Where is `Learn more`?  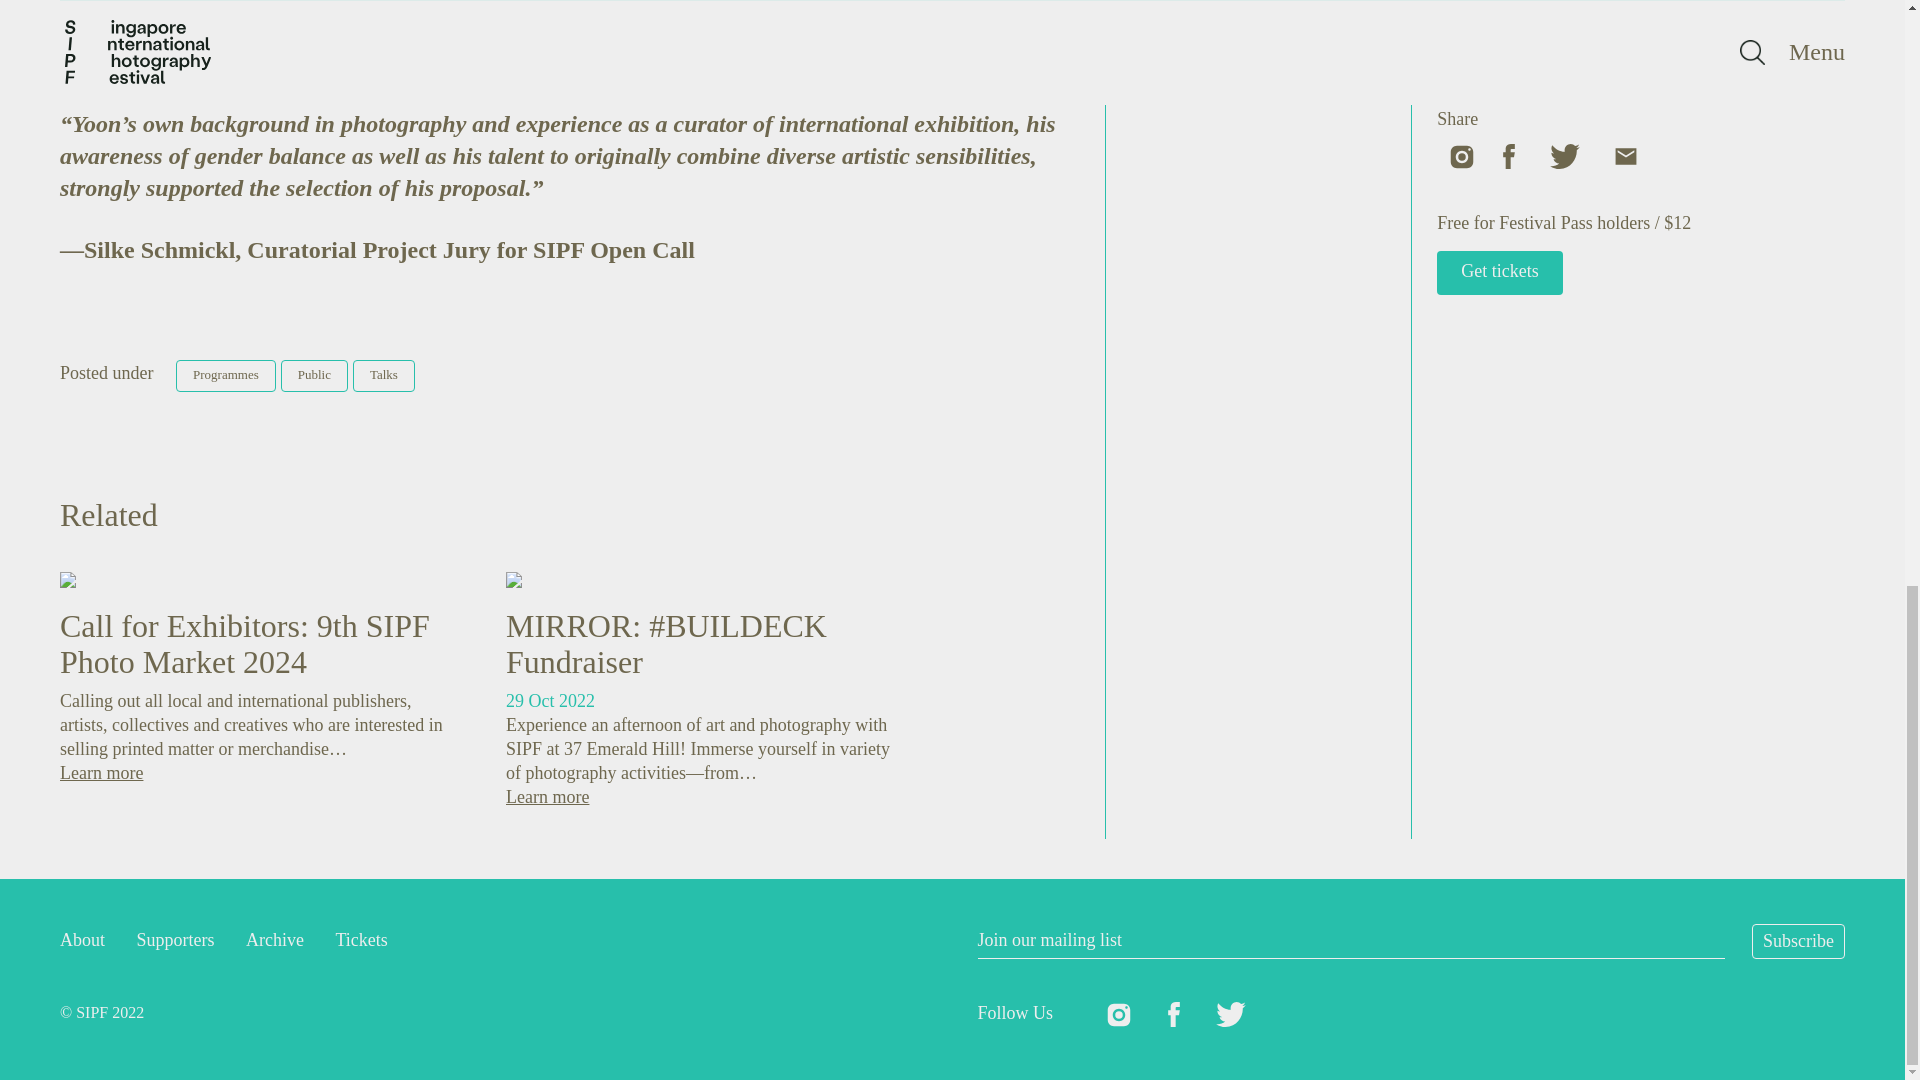 Learn more is located at coordinates (100, 772).